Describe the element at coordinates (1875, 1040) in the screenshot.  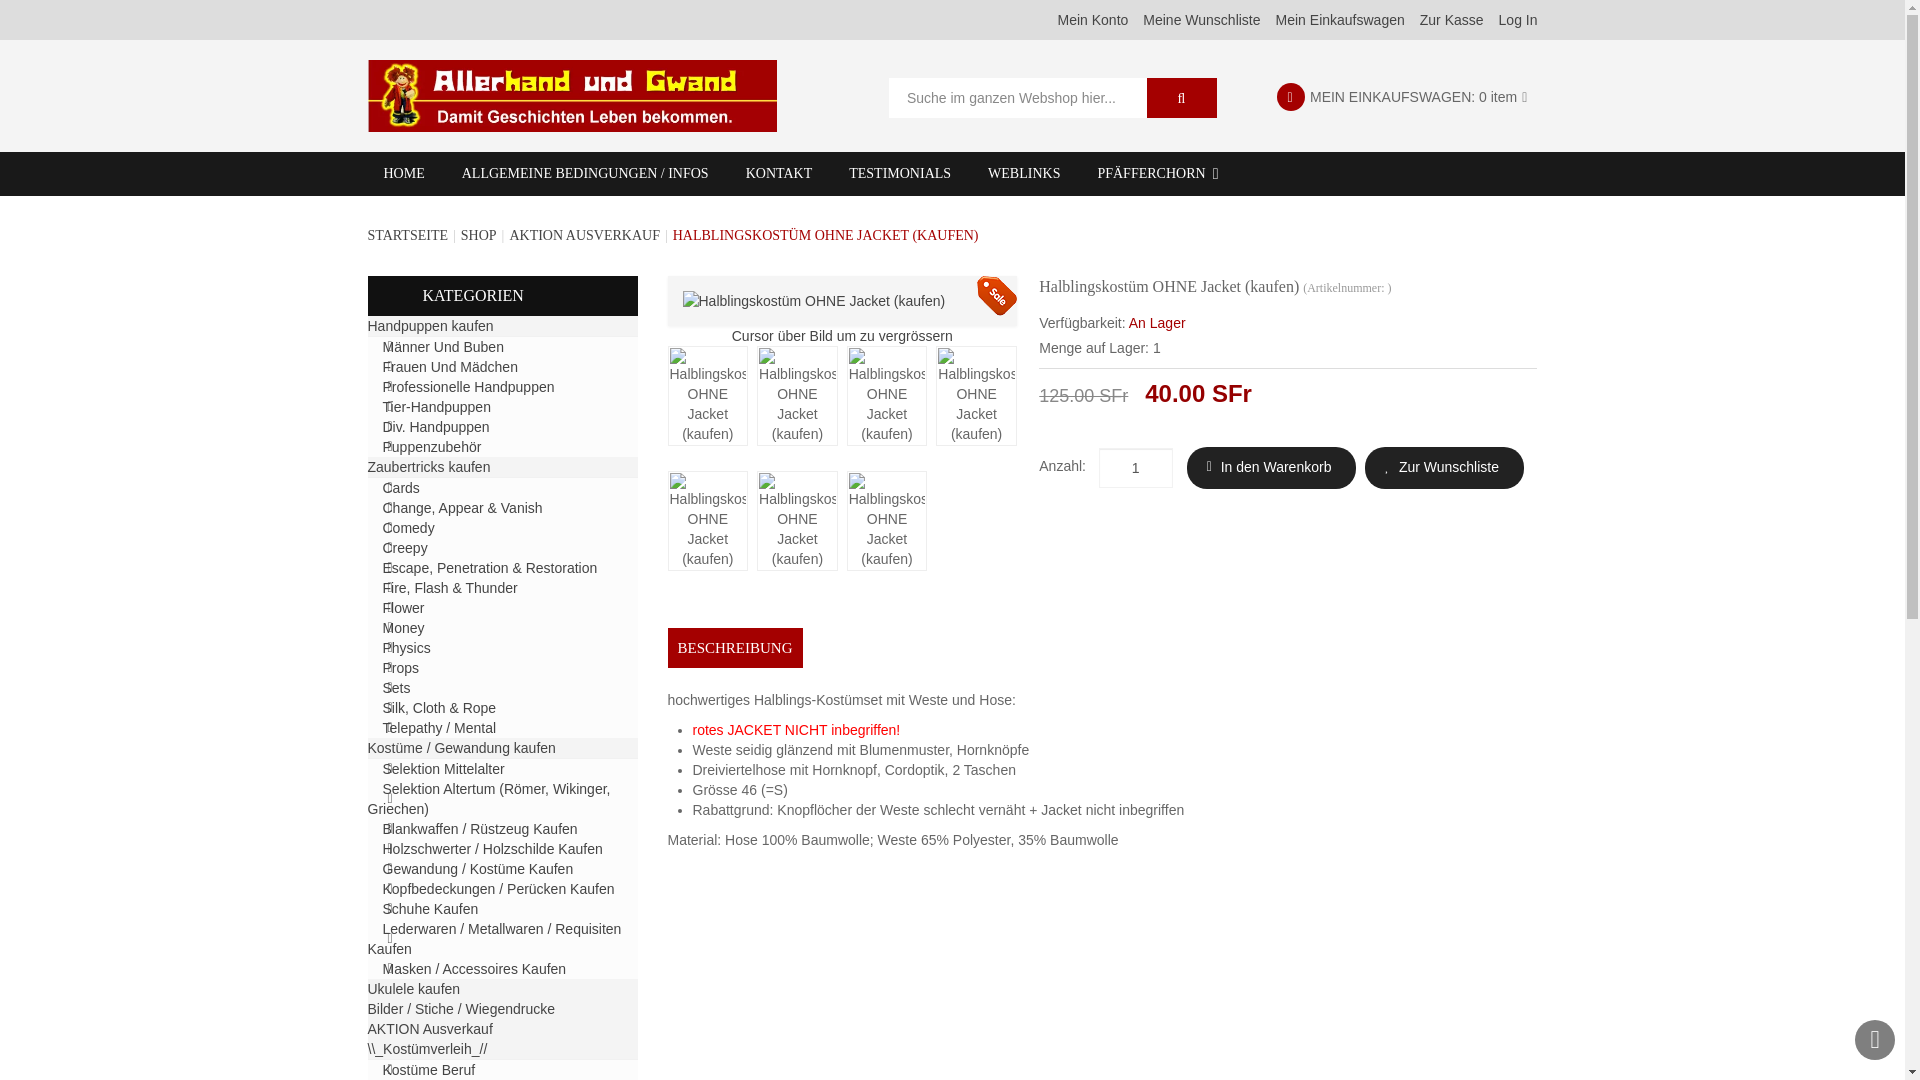
I see `Nach oben` at that location.